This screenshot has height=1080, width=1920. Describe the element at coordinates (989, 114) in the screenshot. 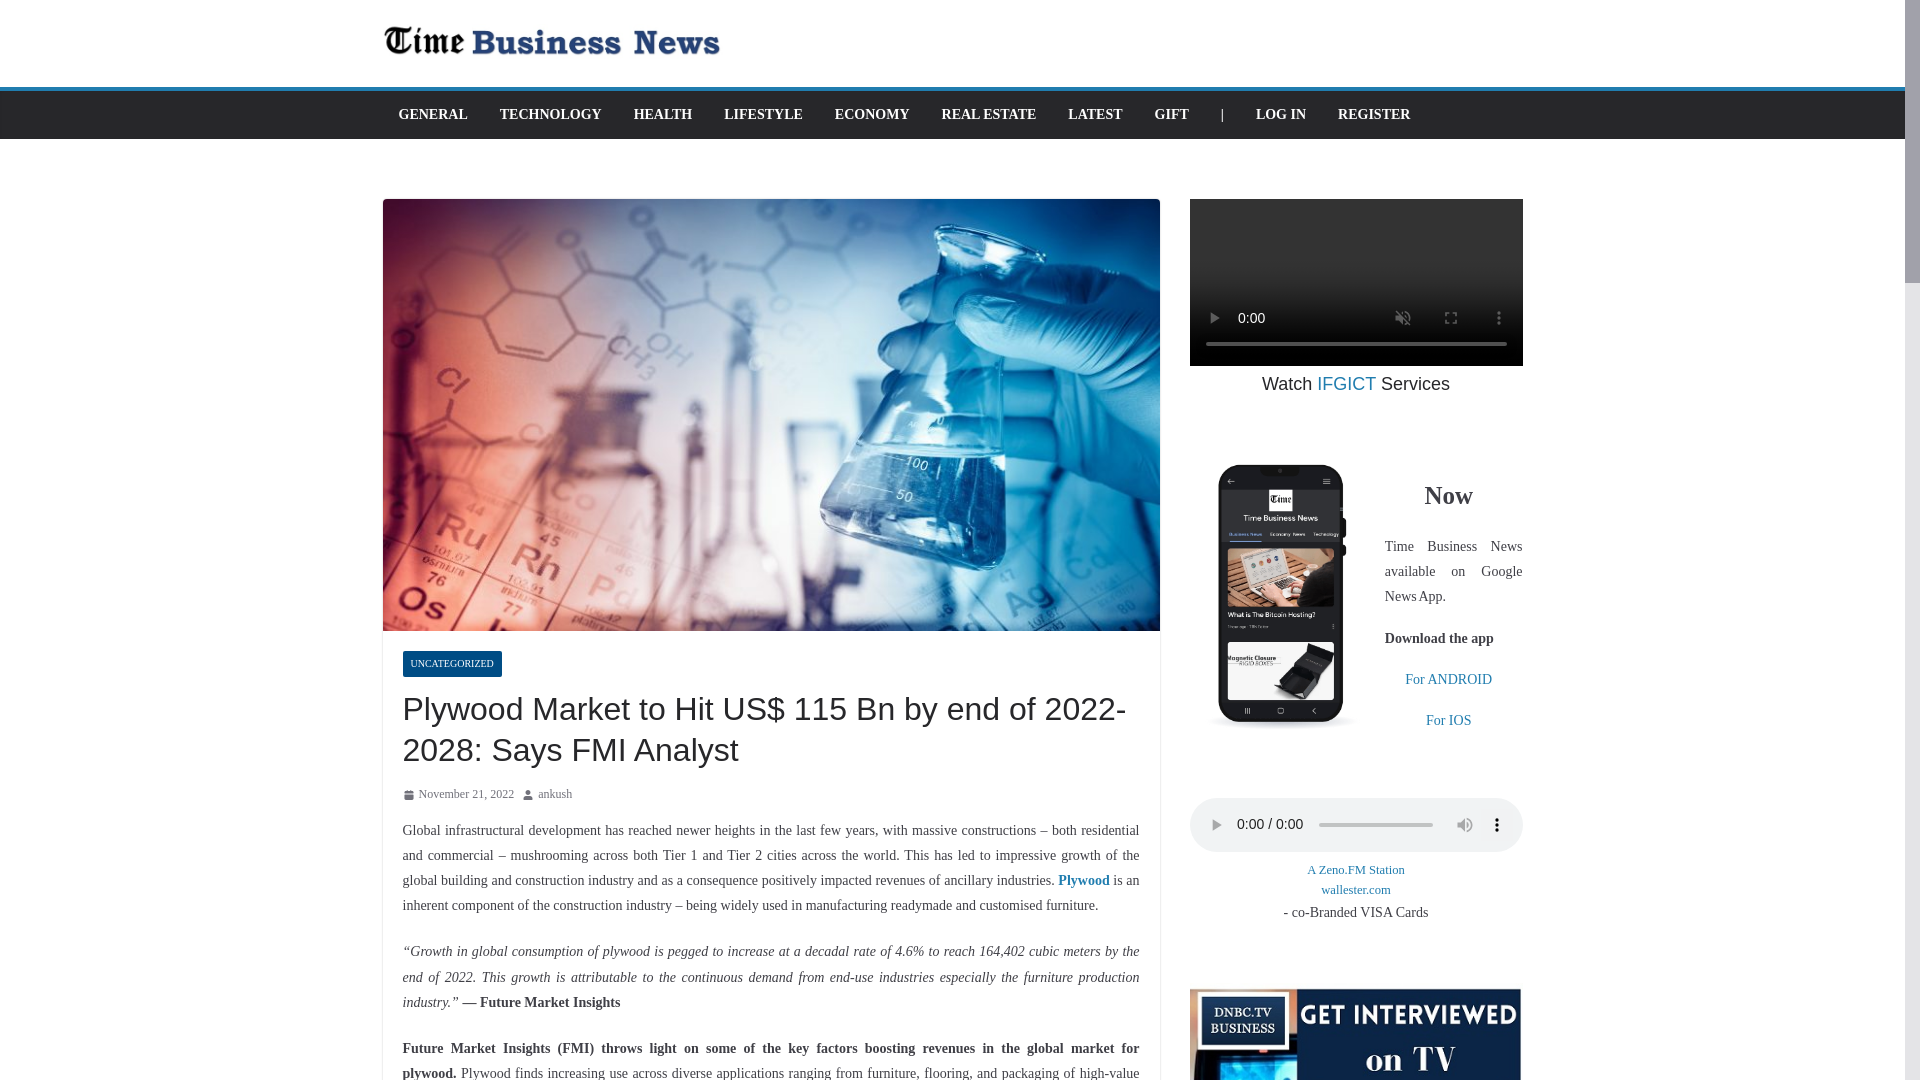

I see `REAL ESTATE` at that location.